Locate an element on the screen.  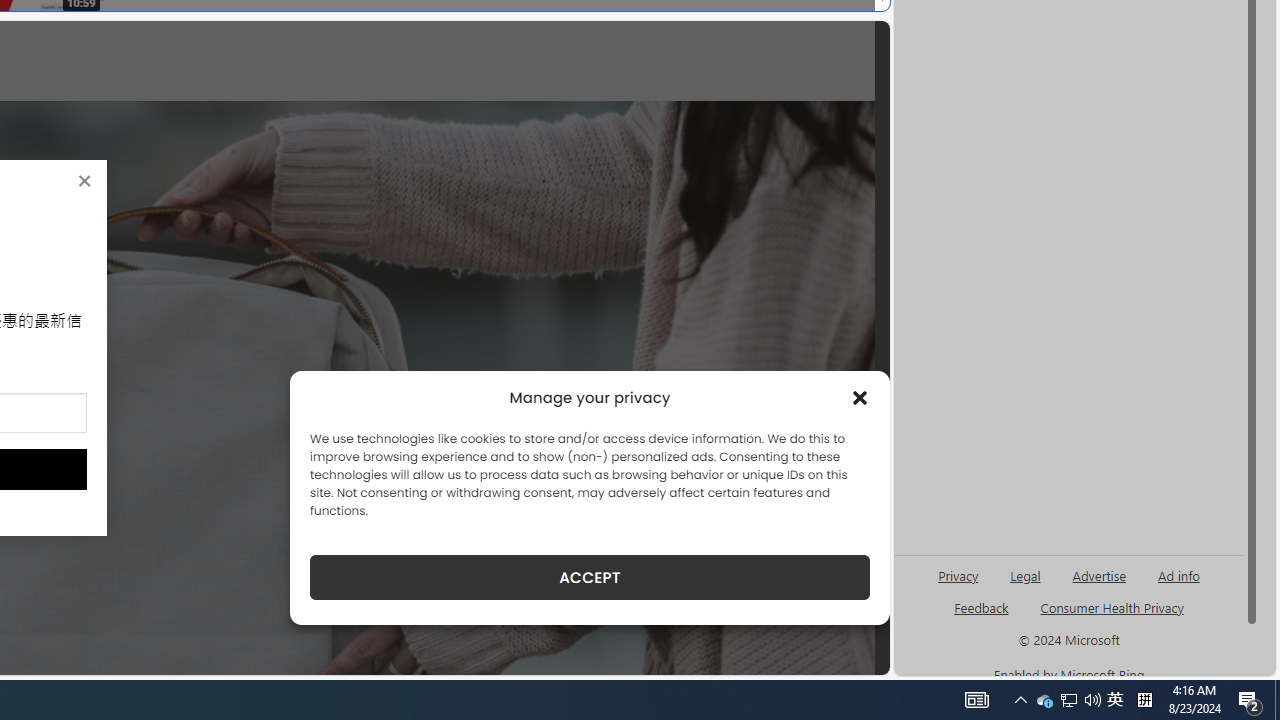
ACCEPT is located at coordinates (590, 577).